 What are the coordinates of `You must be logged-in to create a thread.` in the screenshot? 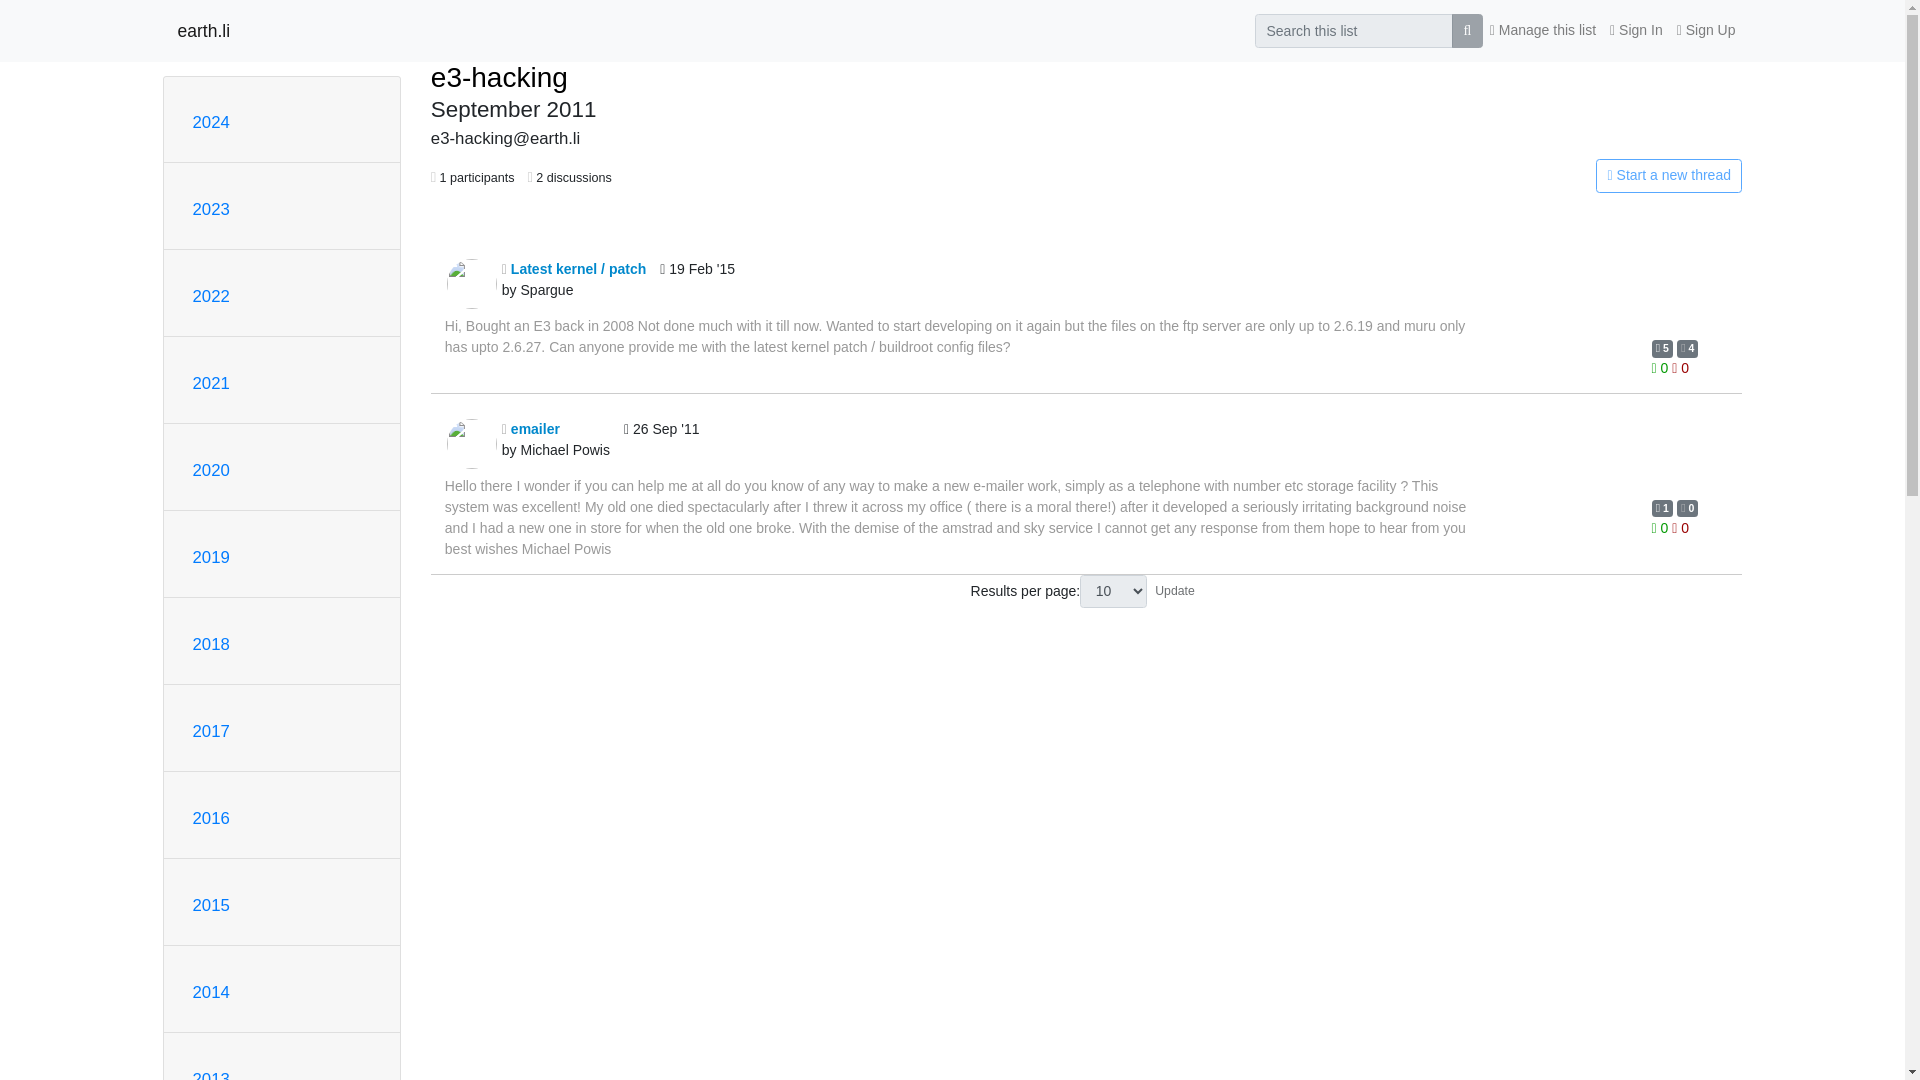 It's located at (1532, 176).